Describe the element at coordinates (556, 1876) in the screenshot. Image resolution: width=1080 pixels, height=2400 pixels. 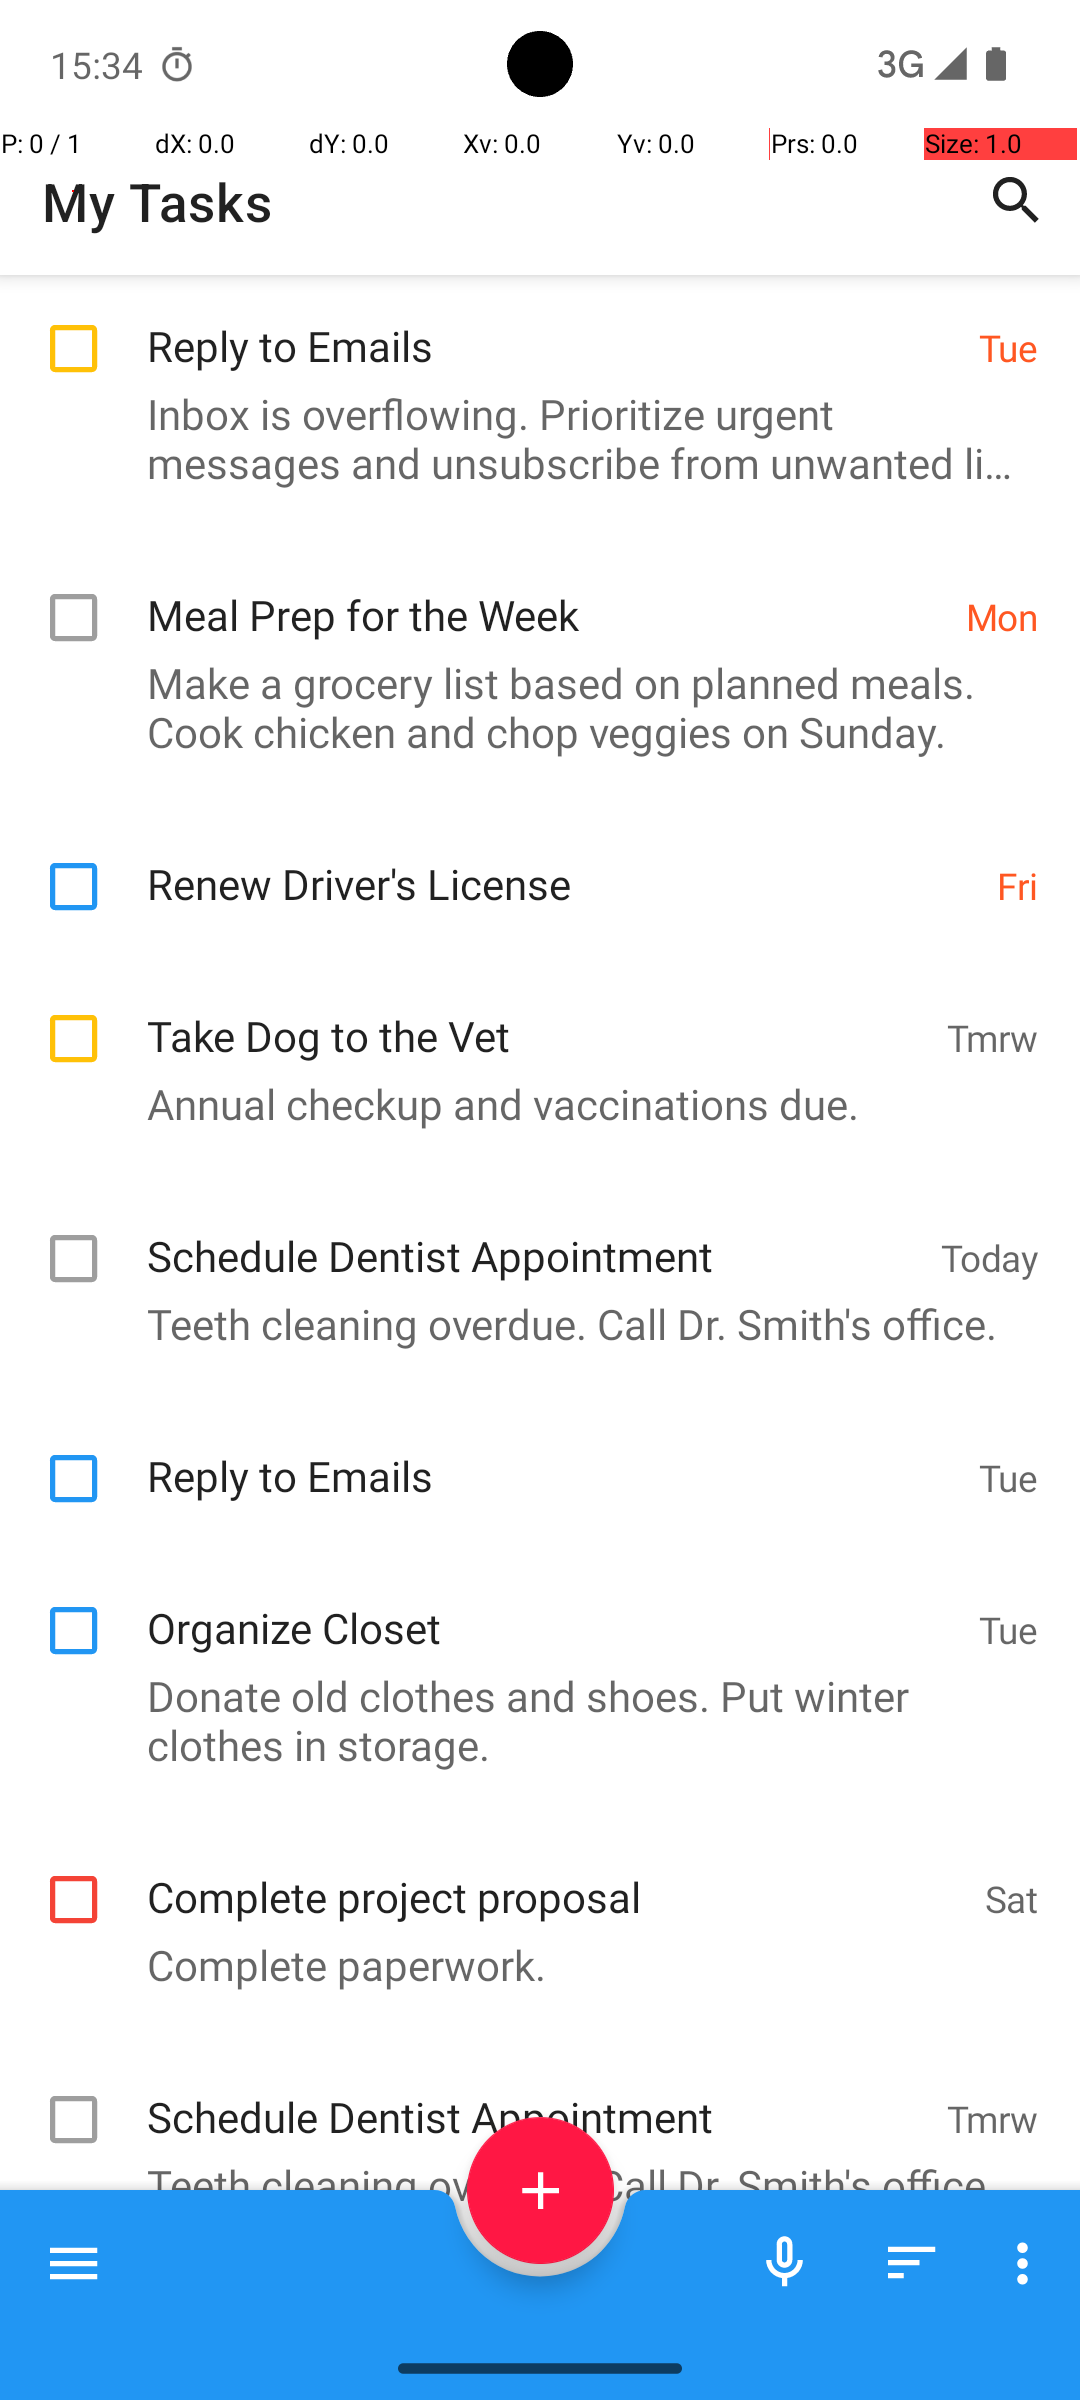
I see `Complete project proposal` at that location.